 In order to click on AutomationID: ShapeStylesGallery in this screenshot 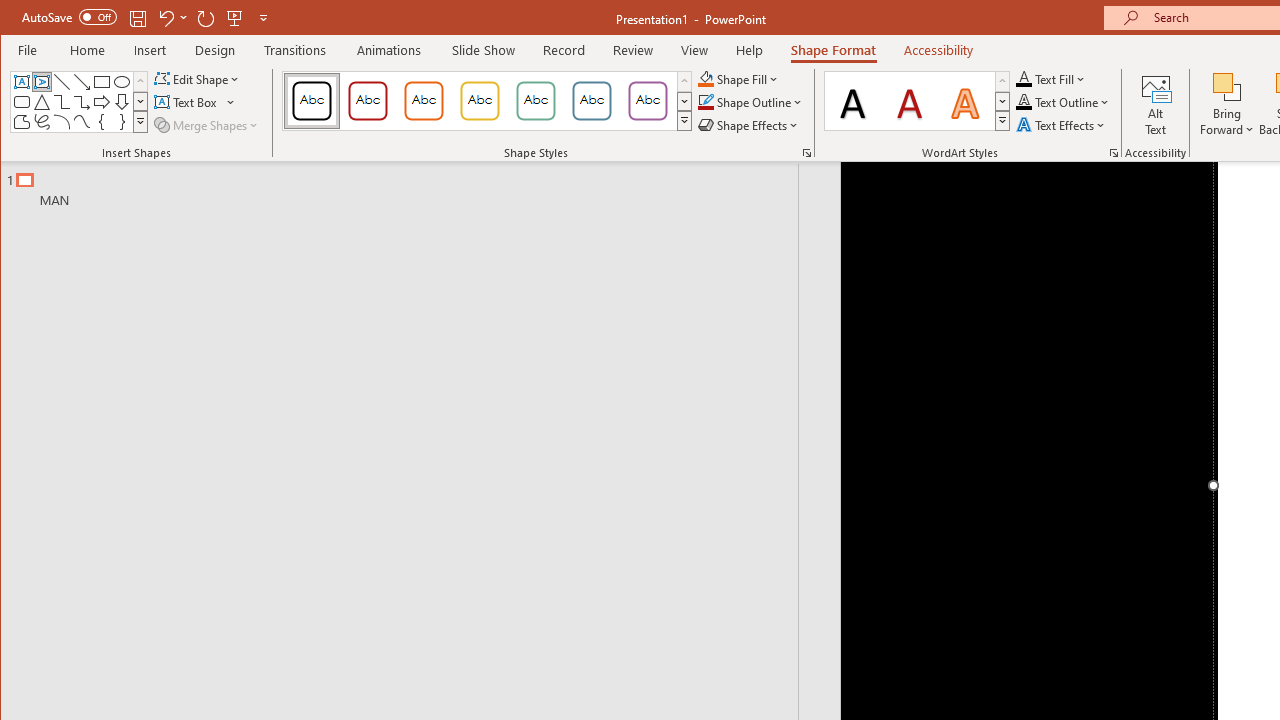, I will do `click(488, 101)`.